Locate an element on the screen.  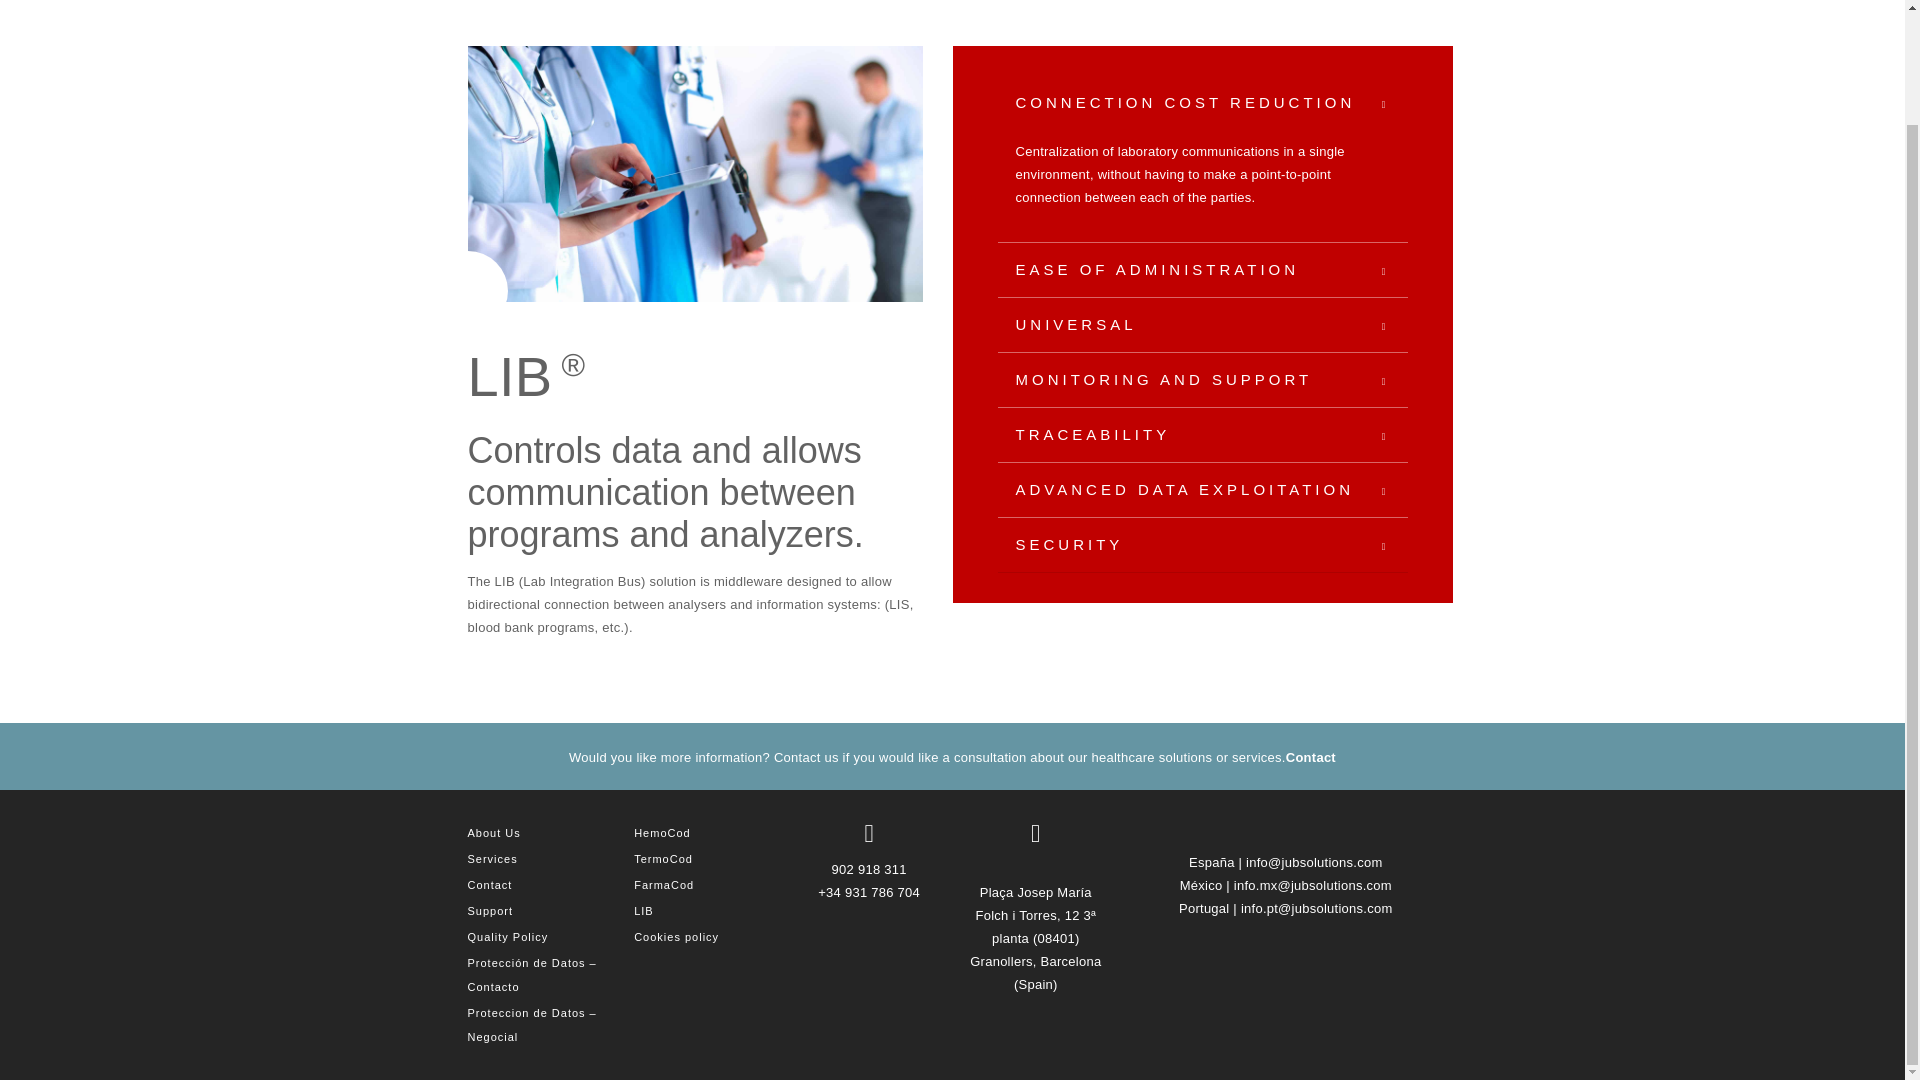
Contact is located at coordinates (1311, 756).